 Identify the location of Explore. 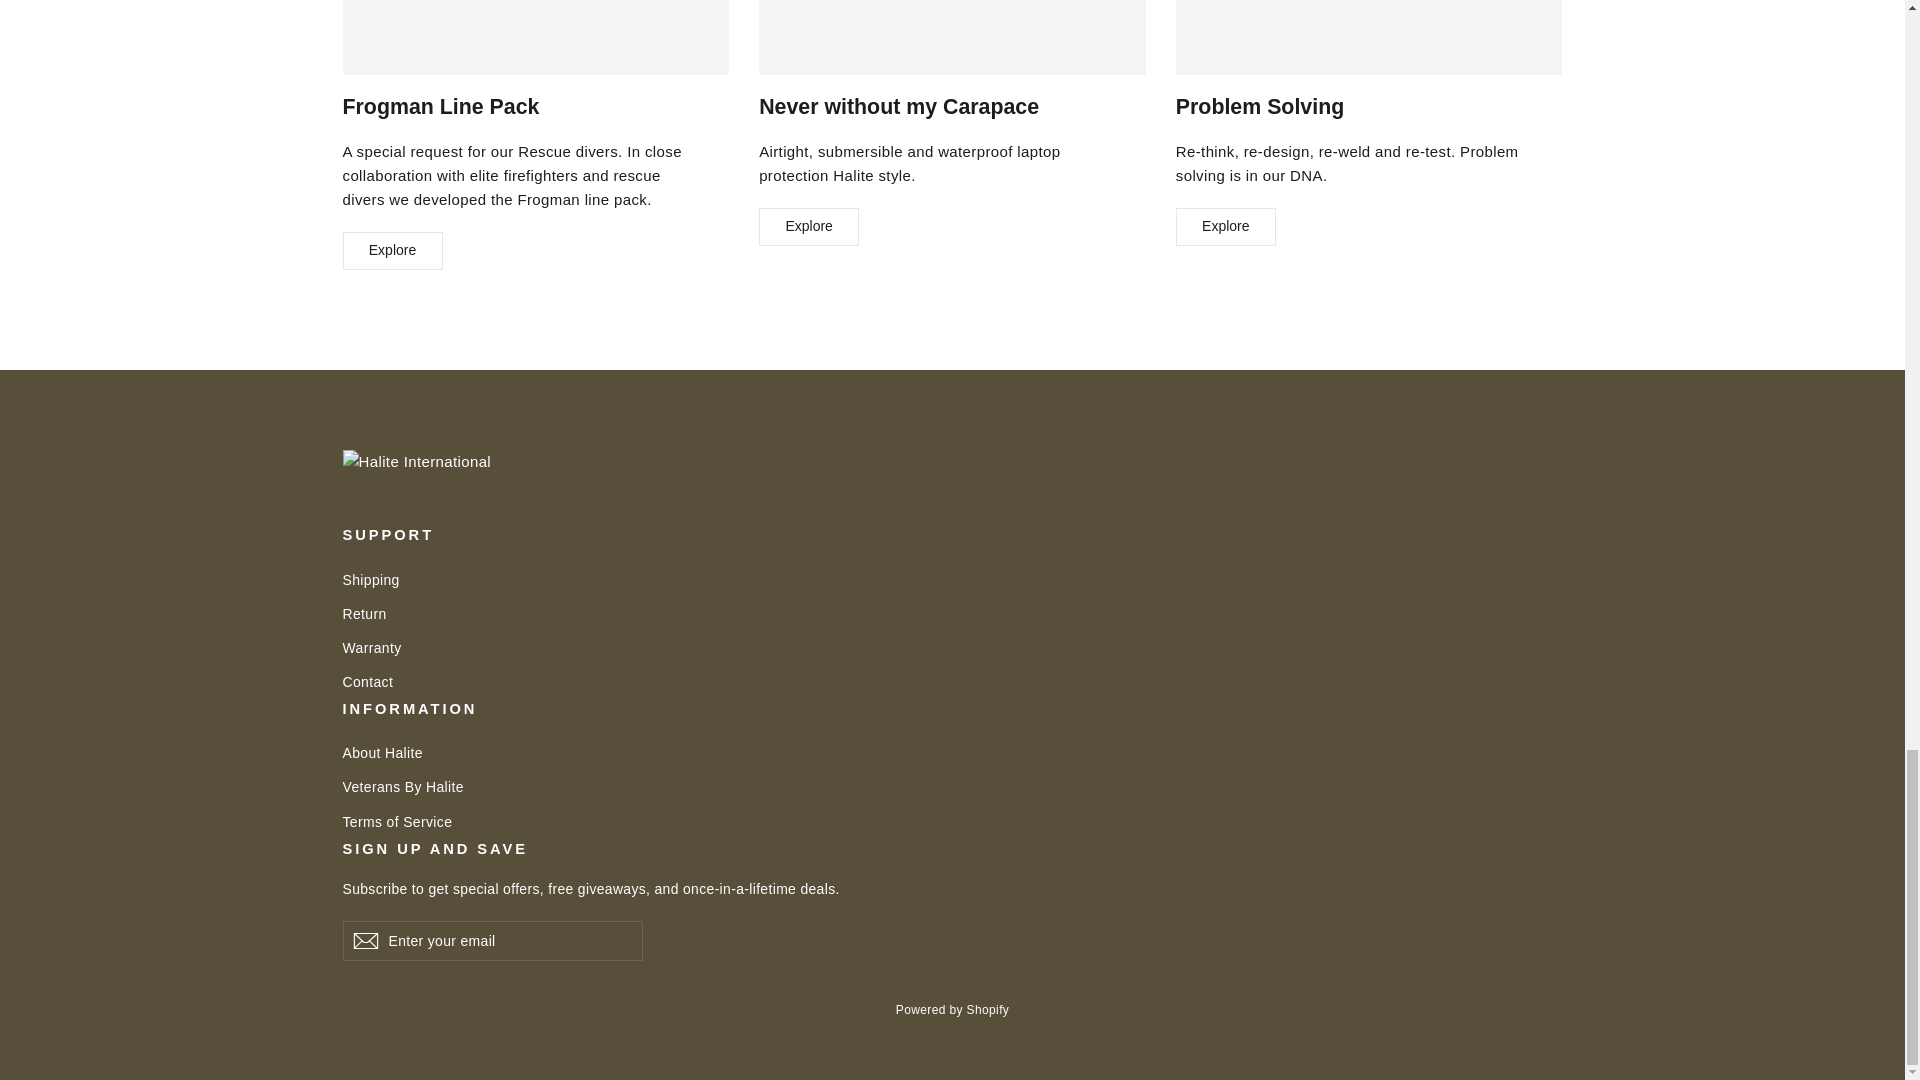
(1226, 227).